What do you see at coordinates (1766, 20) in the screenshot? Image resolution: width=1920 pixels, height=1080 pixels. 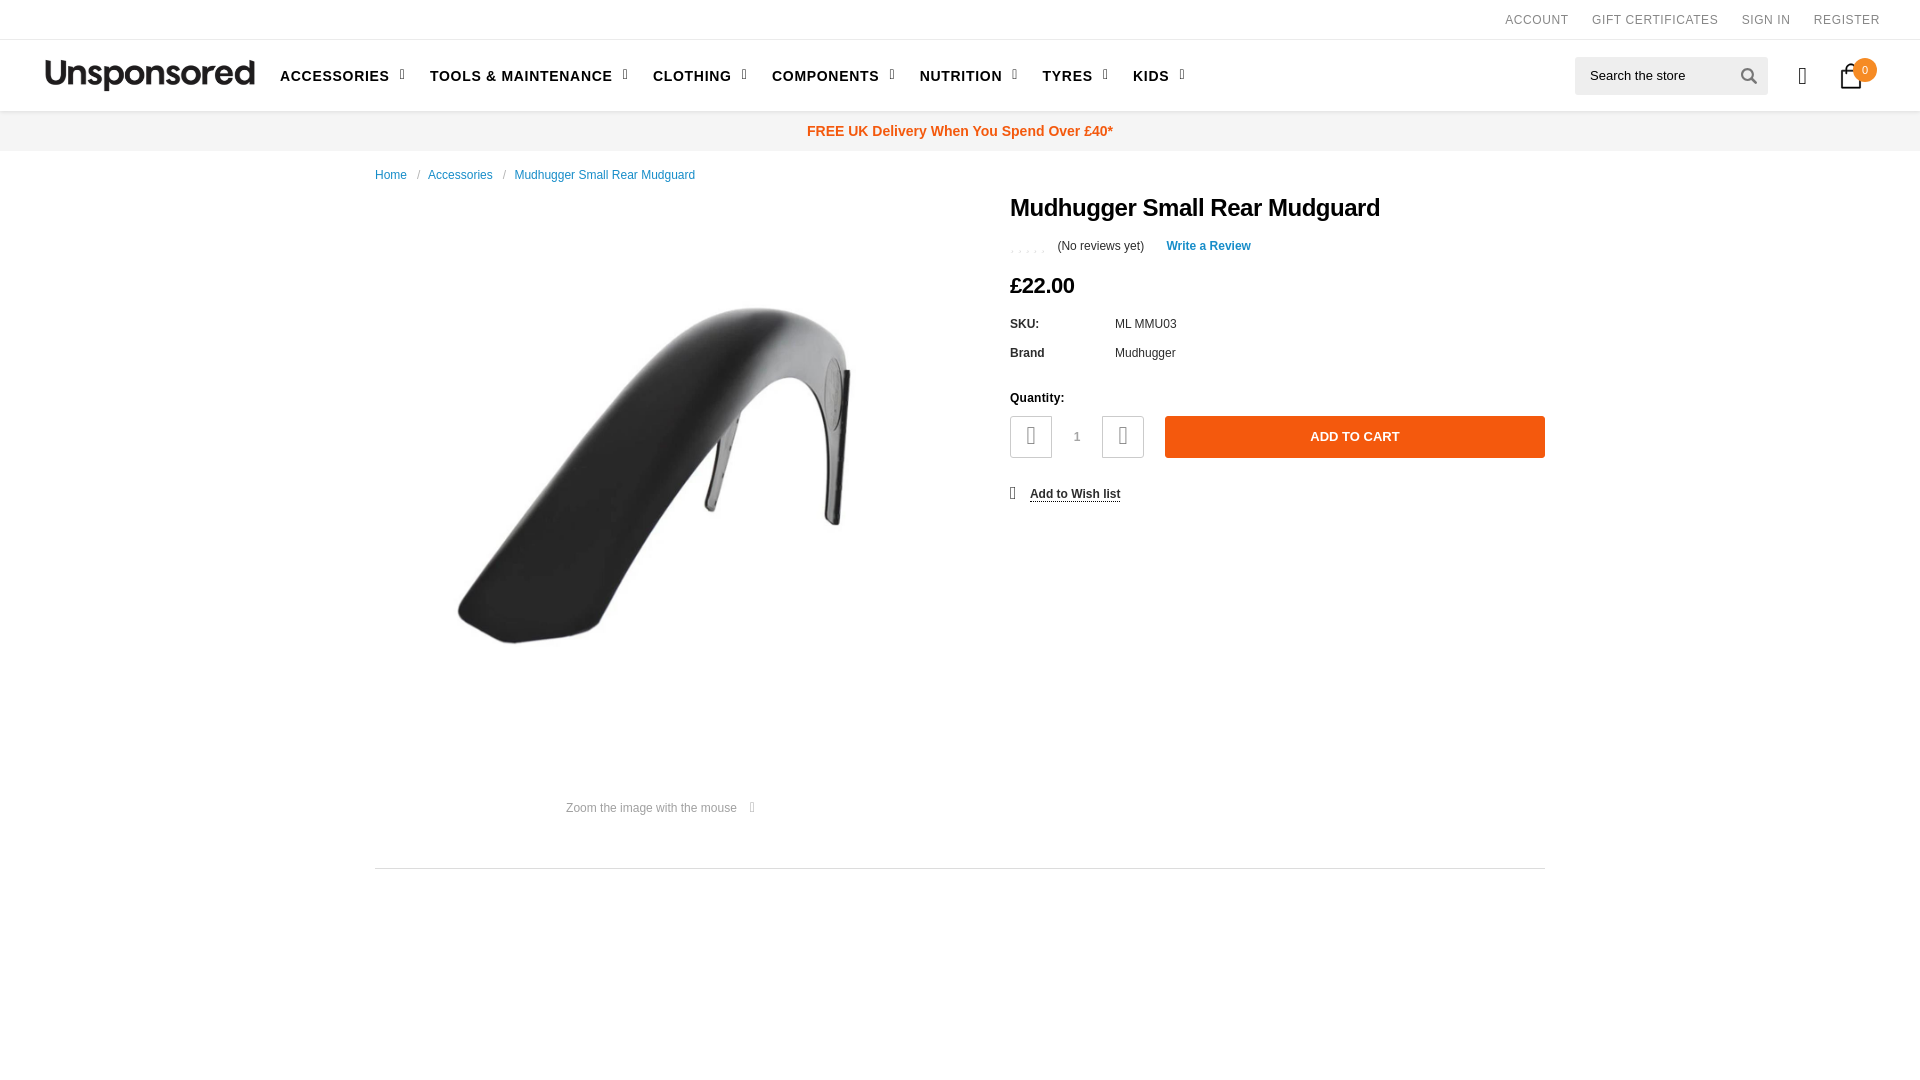 I see `SIGN IN` at bounding box center [1766, 20].